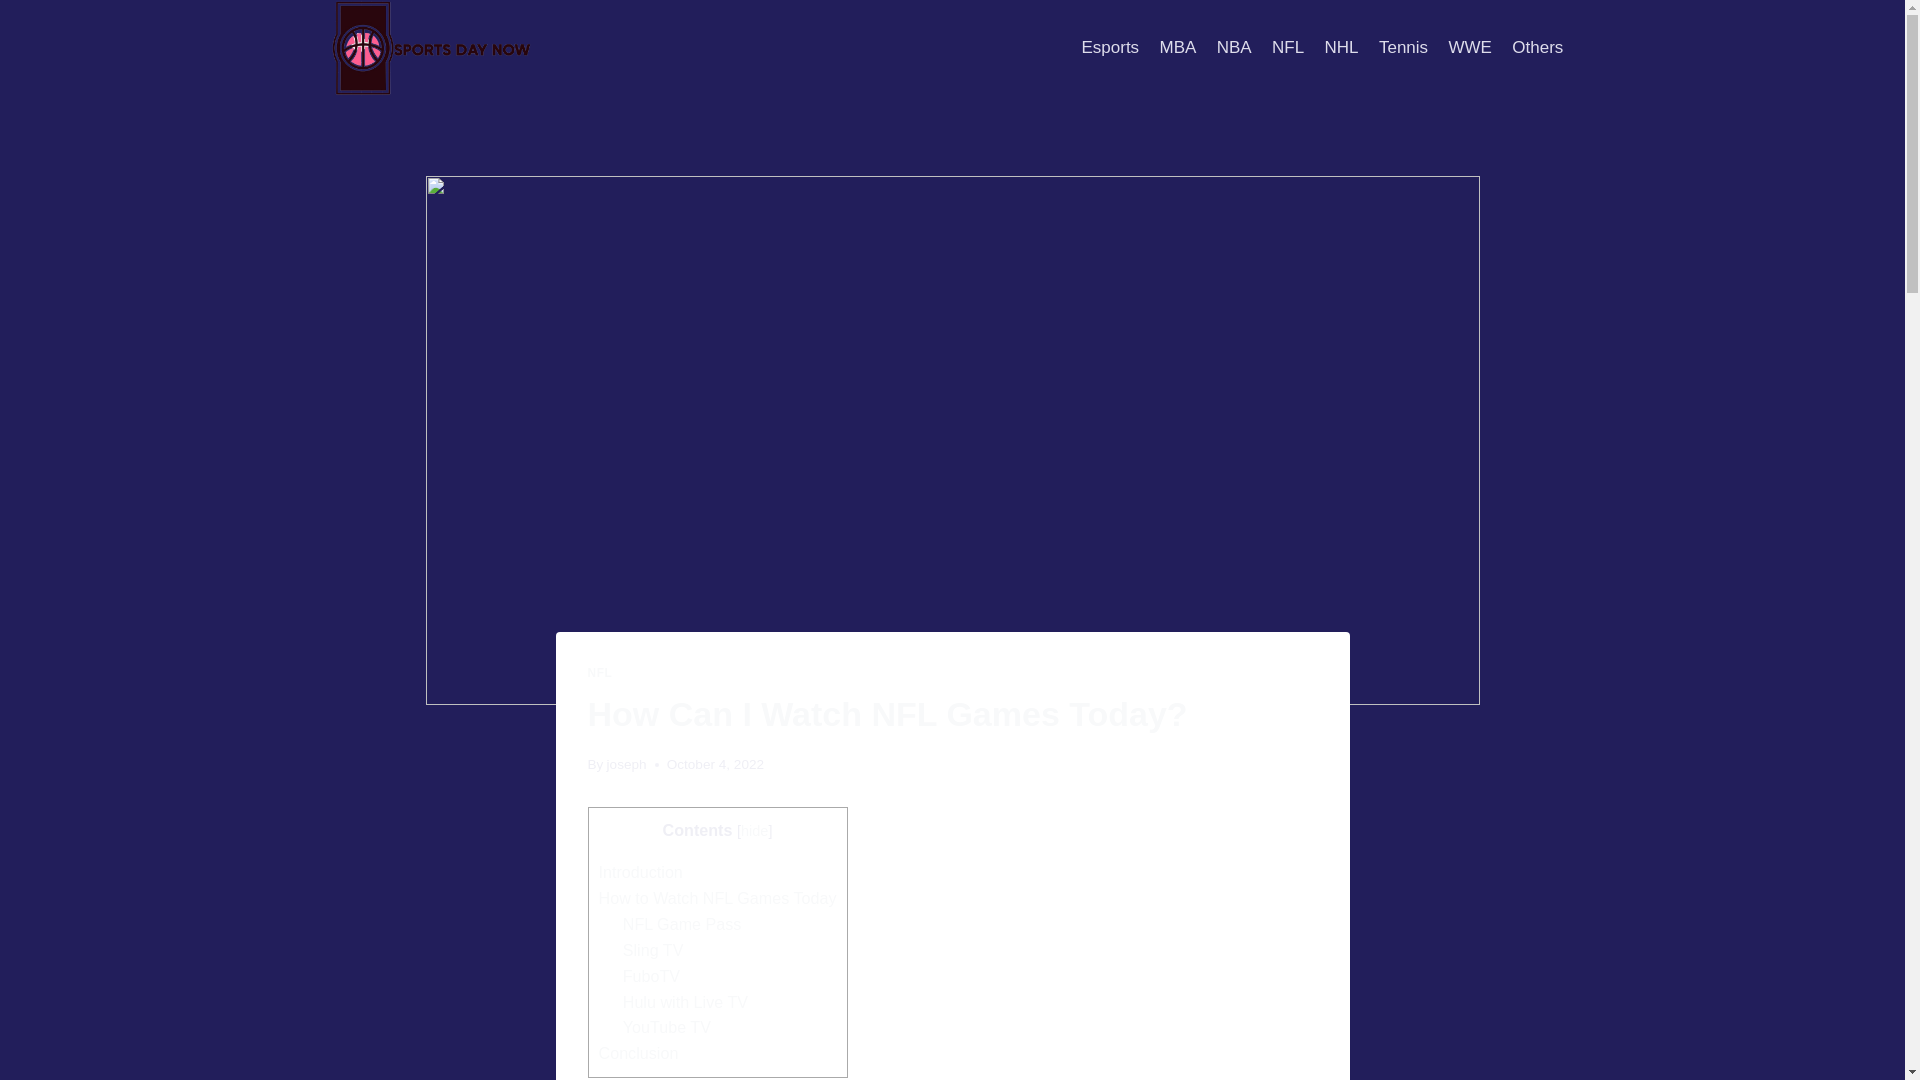 The width and height of the screenshot is (1920, 1080). What do you see at coordinates (1288, 48) in the screenshot?
I see `NFL` at bounding box center [1288, 48].